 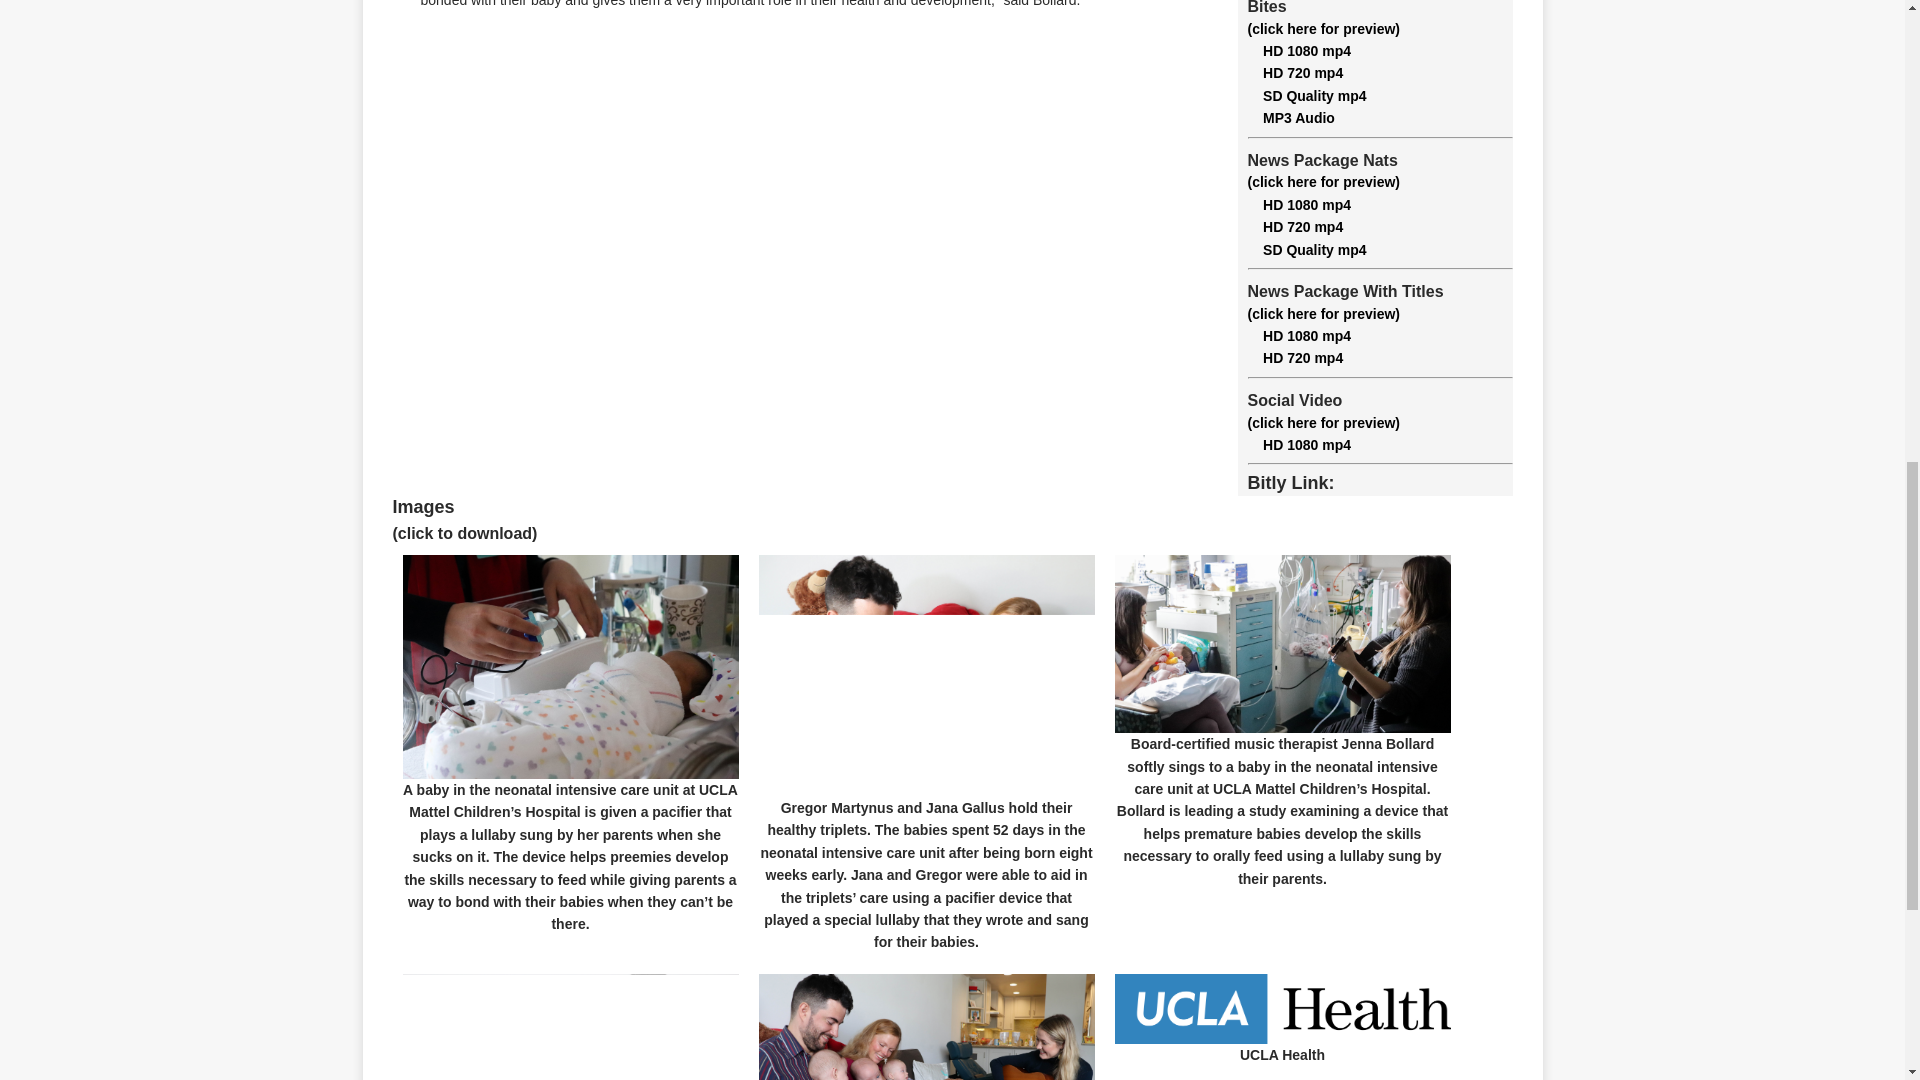 I want to click on     MP3 Audio, so click(x=1291, y=118).